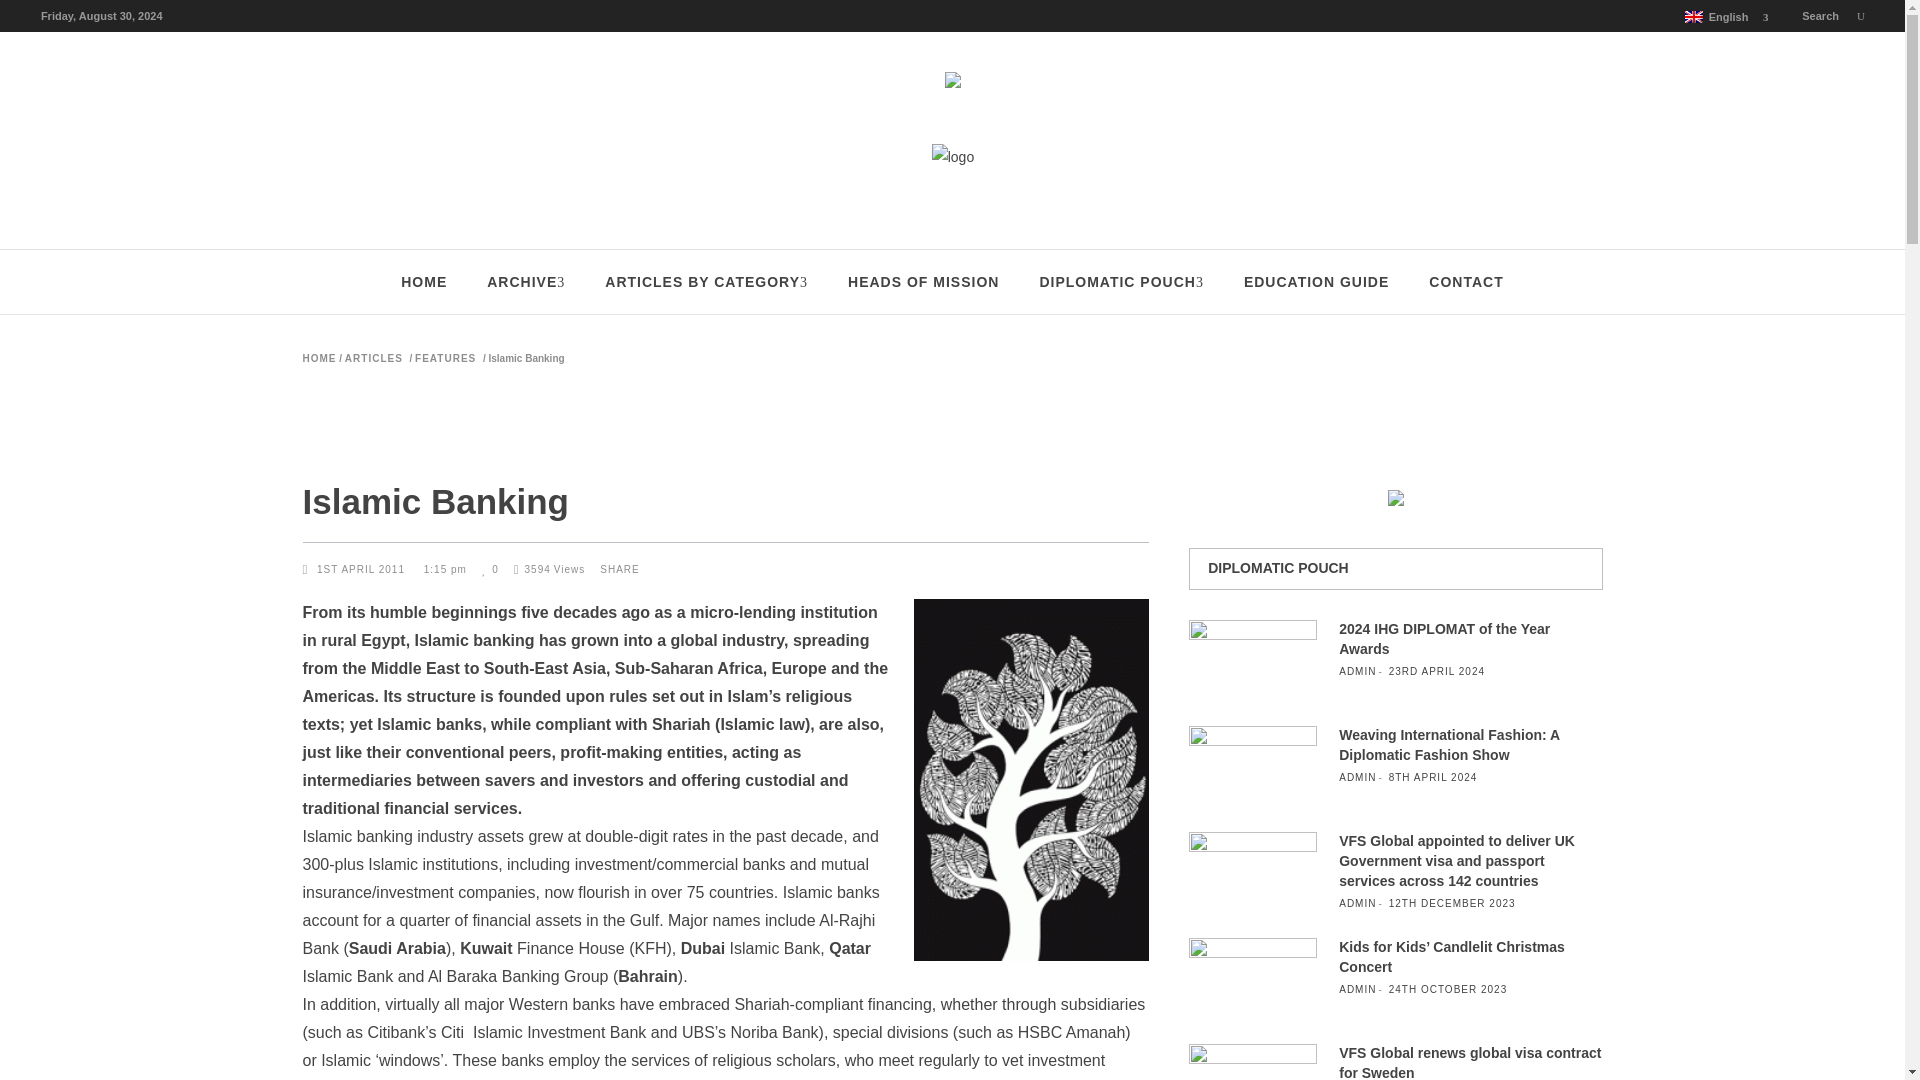 The height and width of the screenshot is (1080, 1920). What do you see at coordinates (1694, 16) in the screenshot?
I see `English` at bounding box center [1694, 16].